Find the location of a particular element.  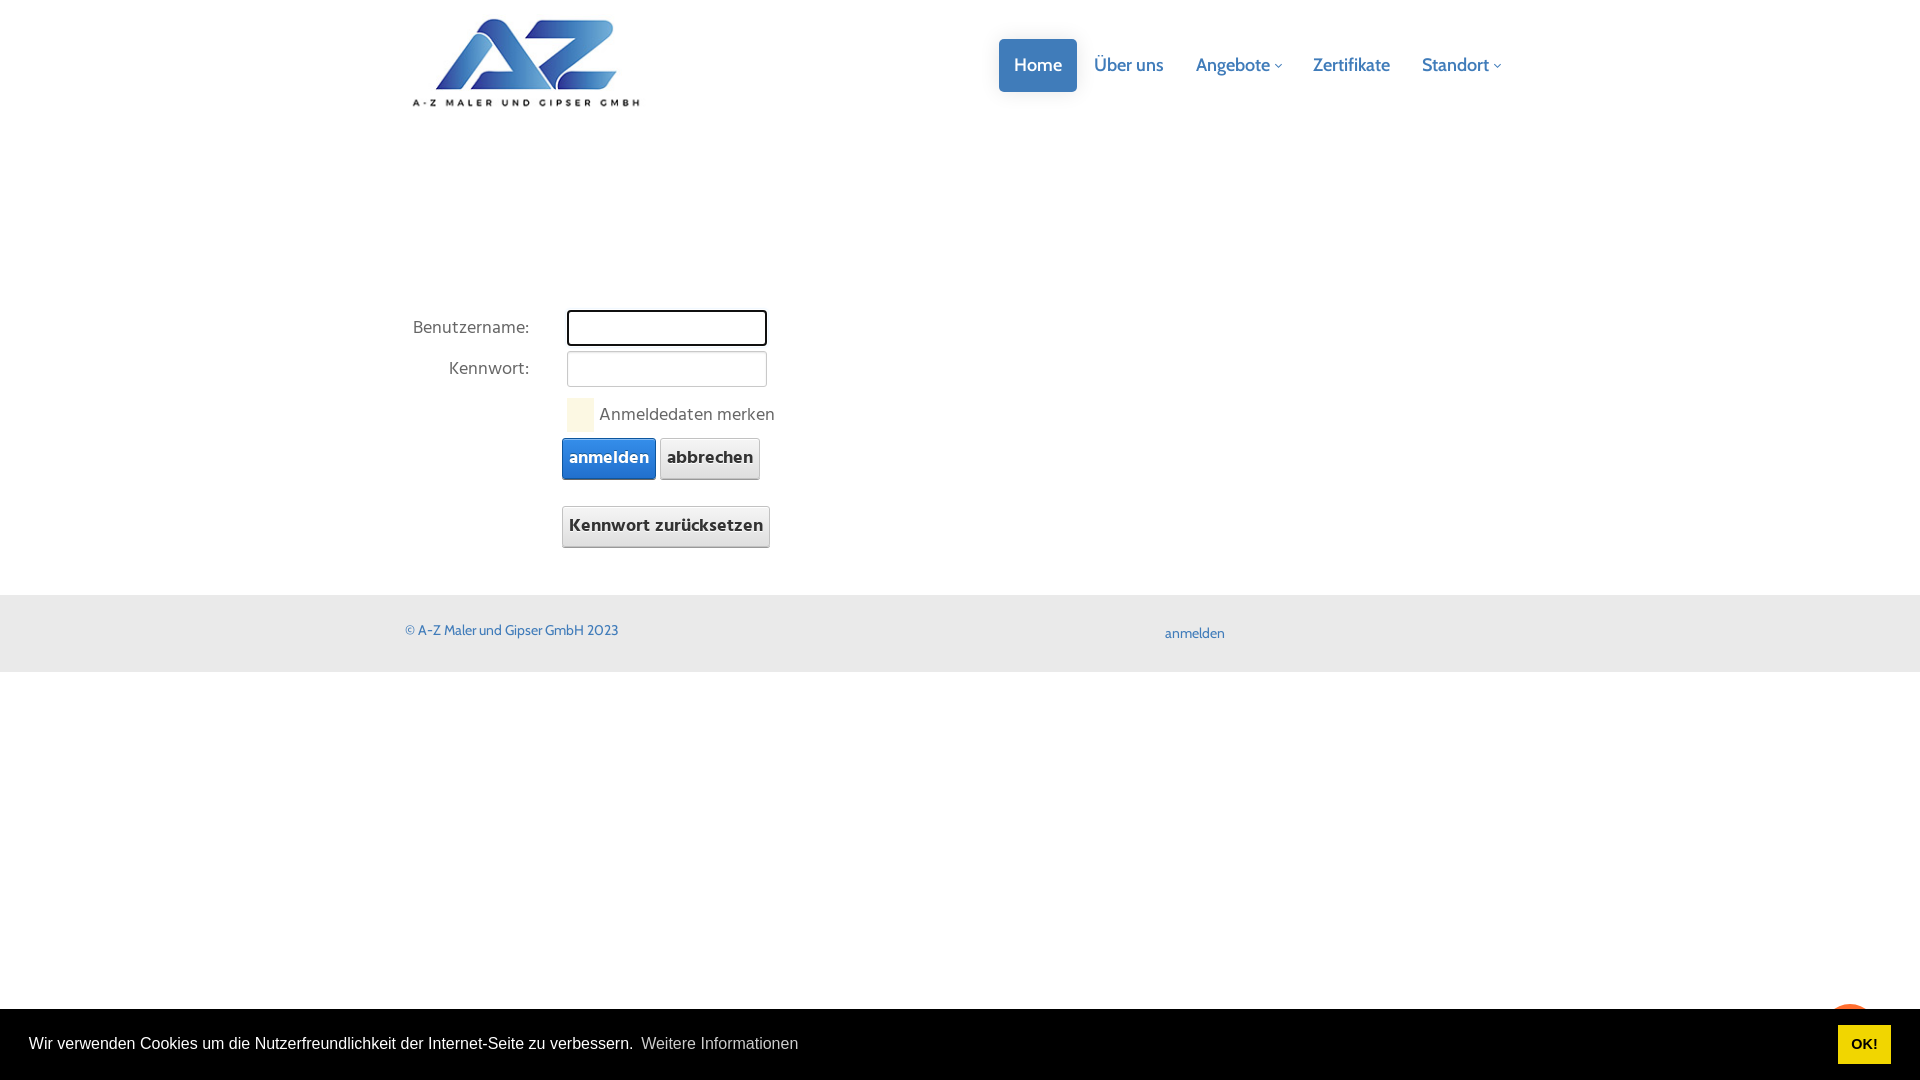

Standort is located at coordinates (1461, 64).